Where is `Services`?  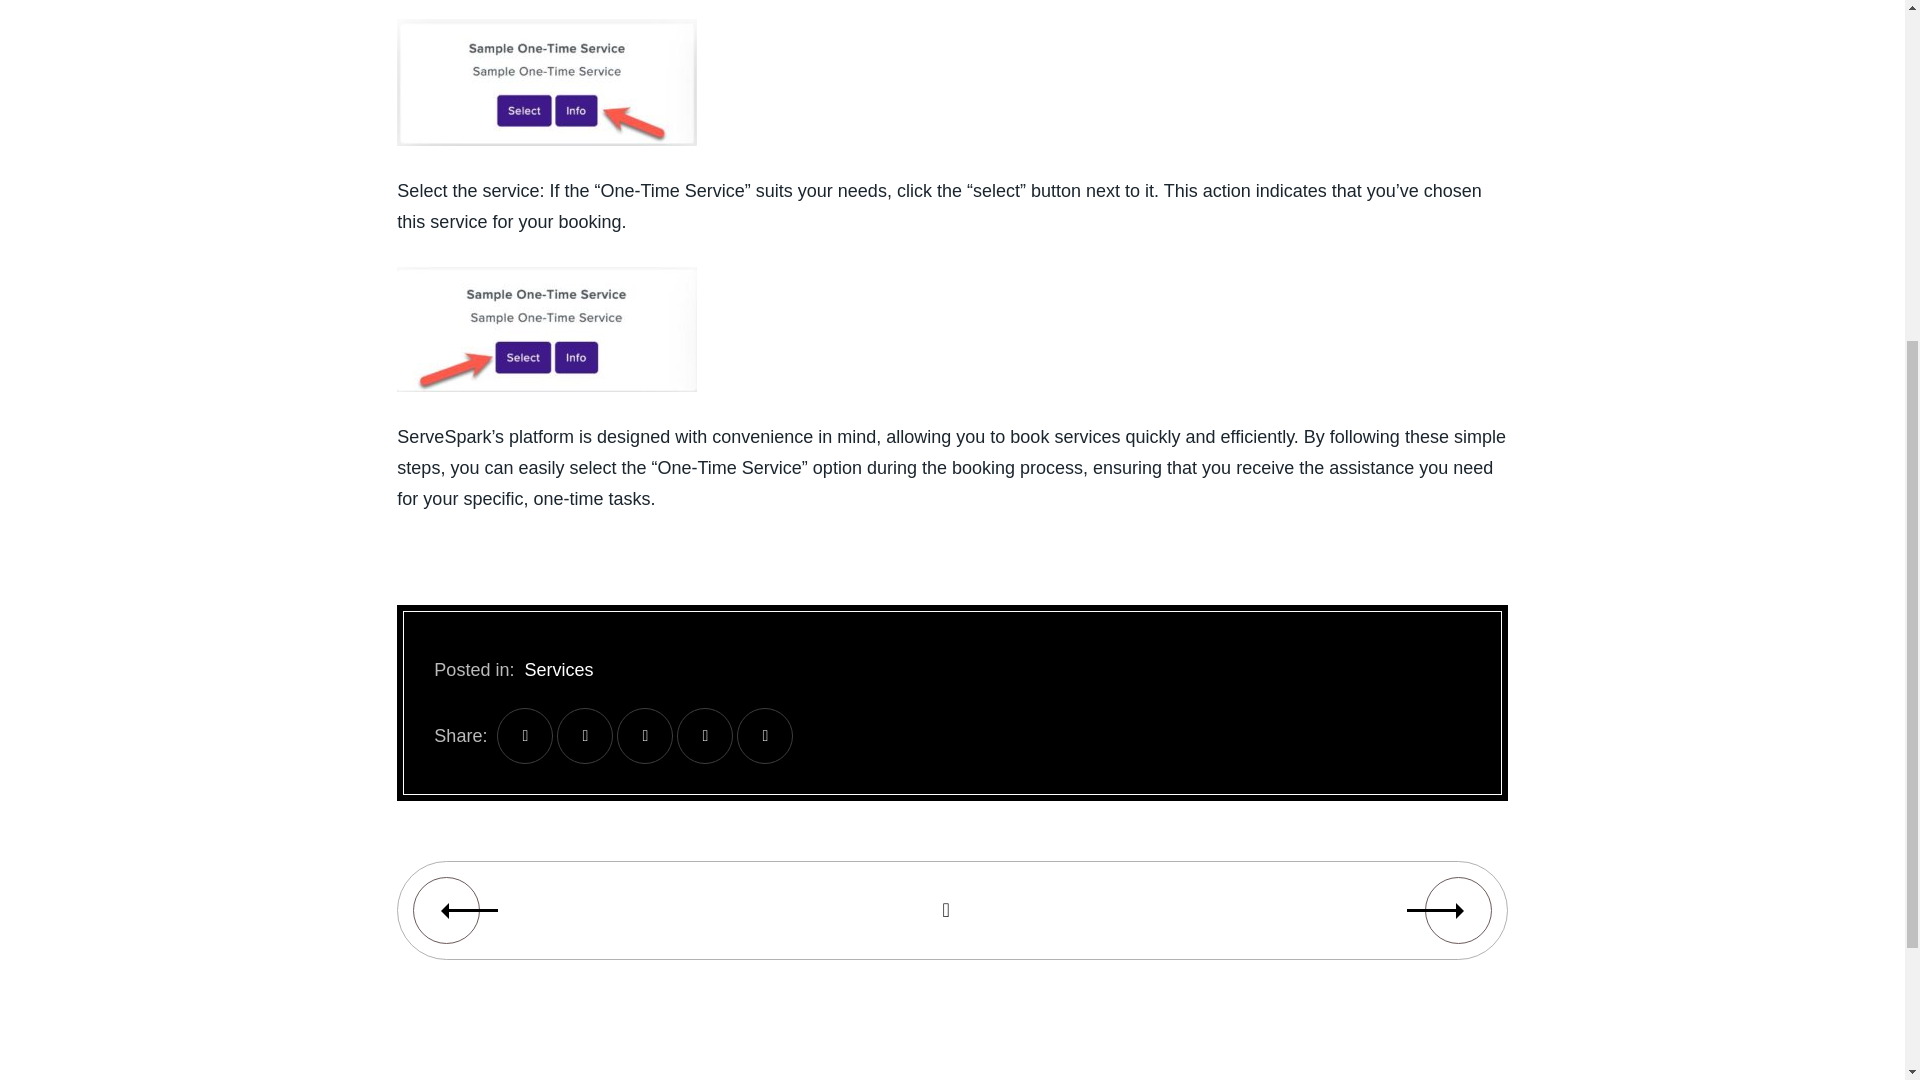 Services is located at coordinates (558, 670).